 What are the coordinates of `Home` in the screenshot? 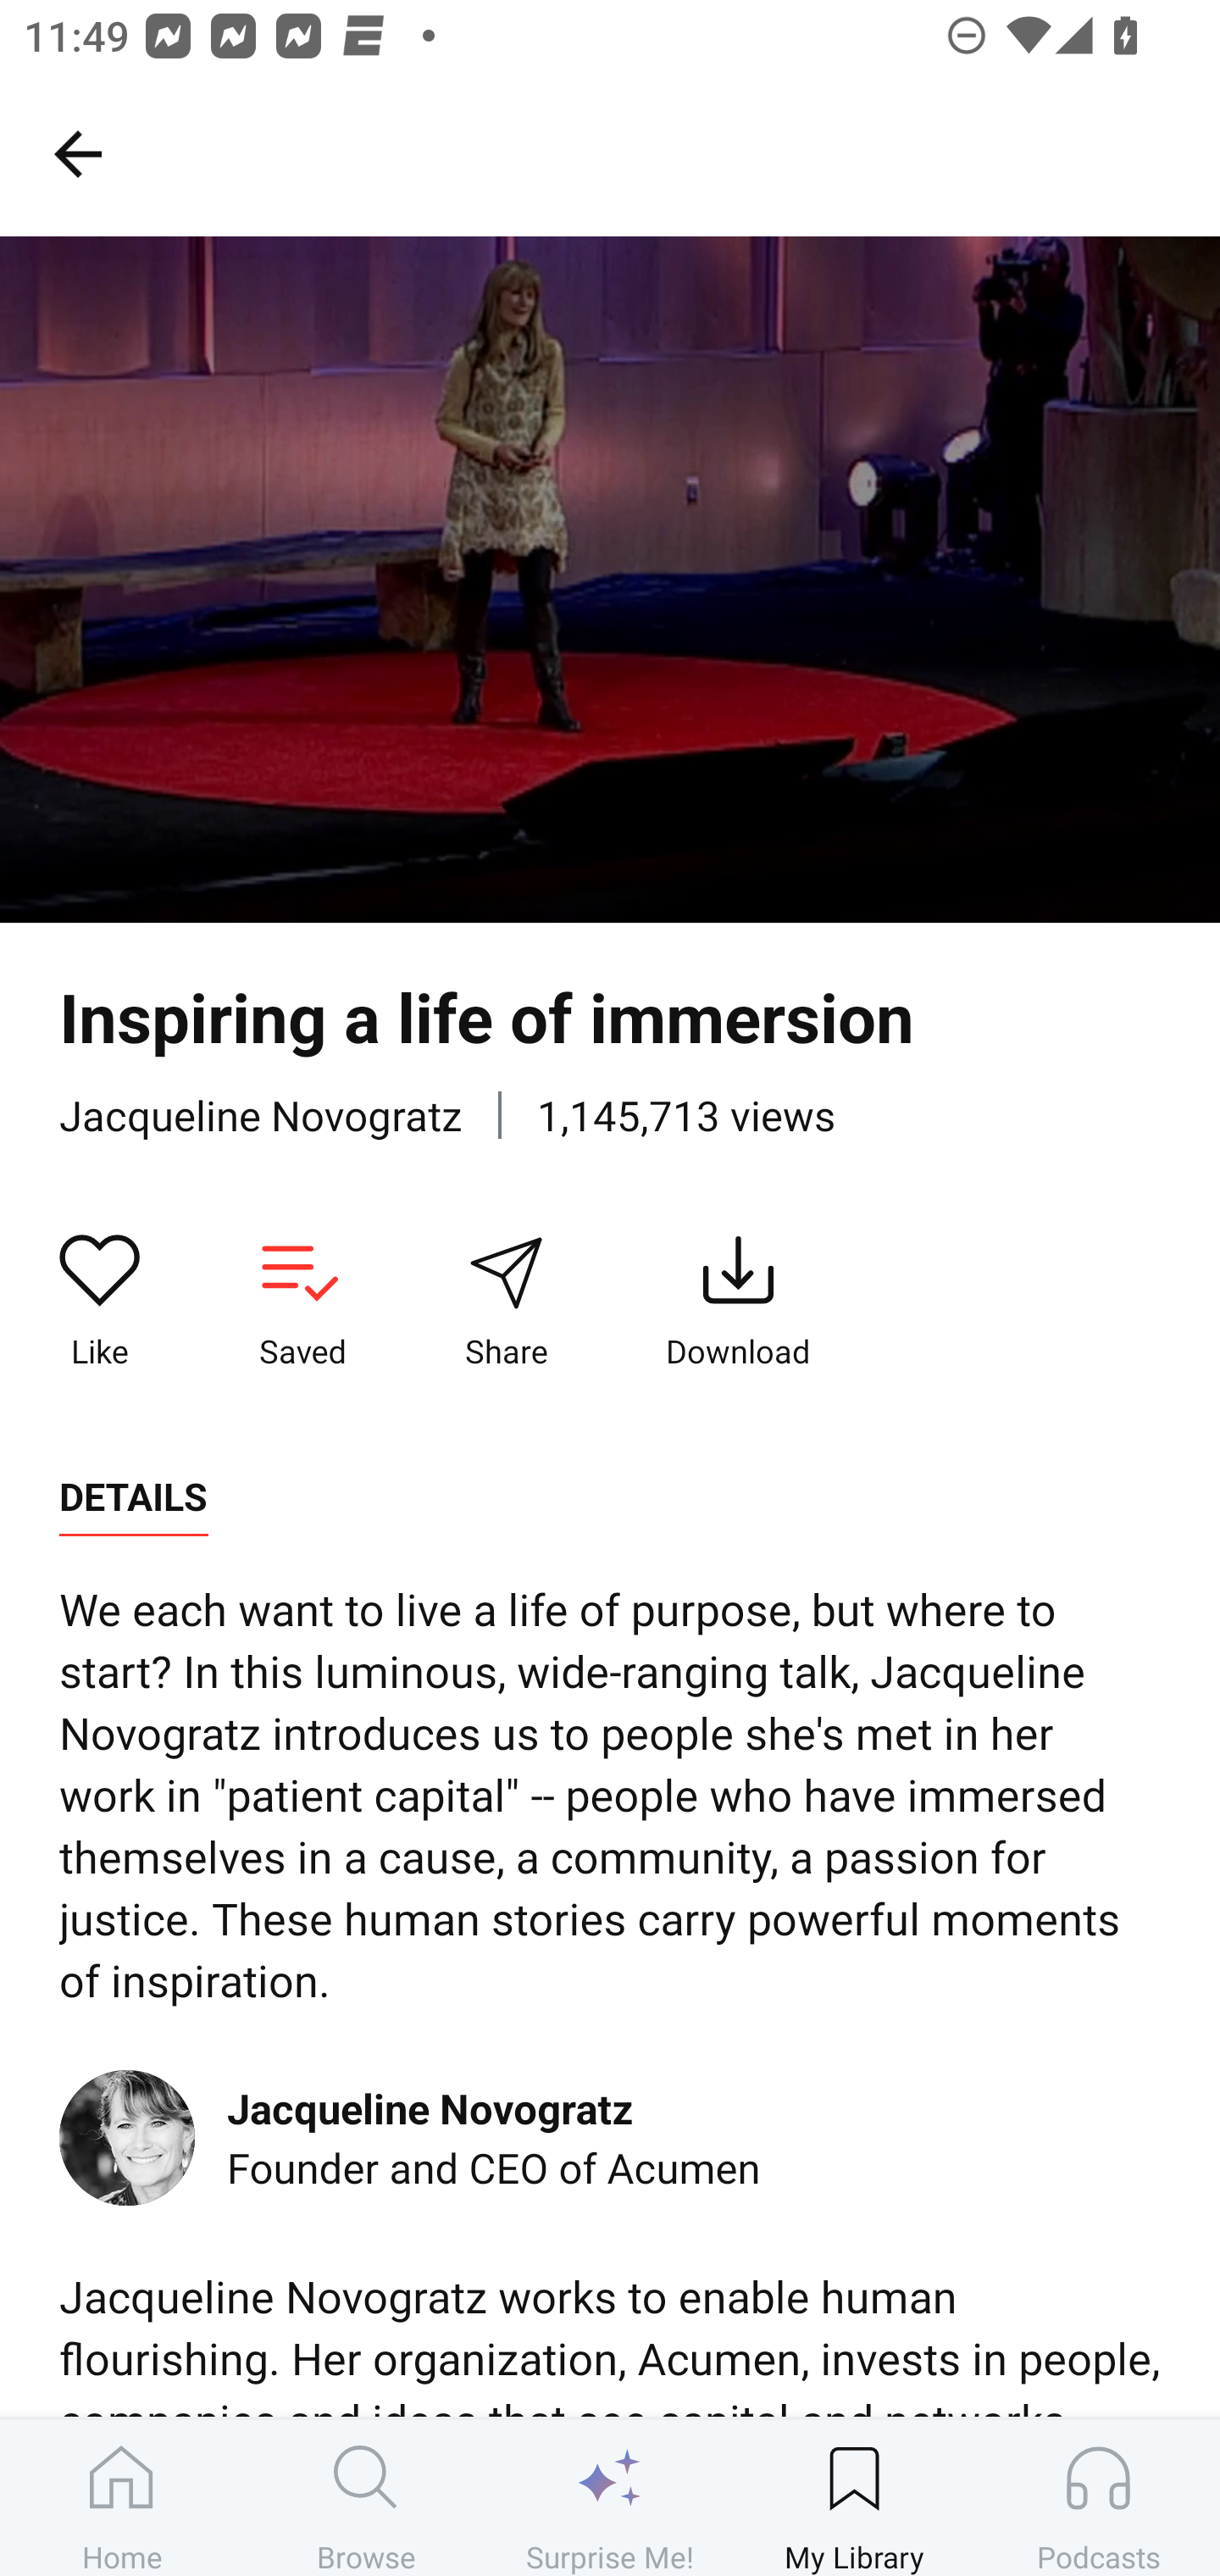 It's located at (122, 2497).